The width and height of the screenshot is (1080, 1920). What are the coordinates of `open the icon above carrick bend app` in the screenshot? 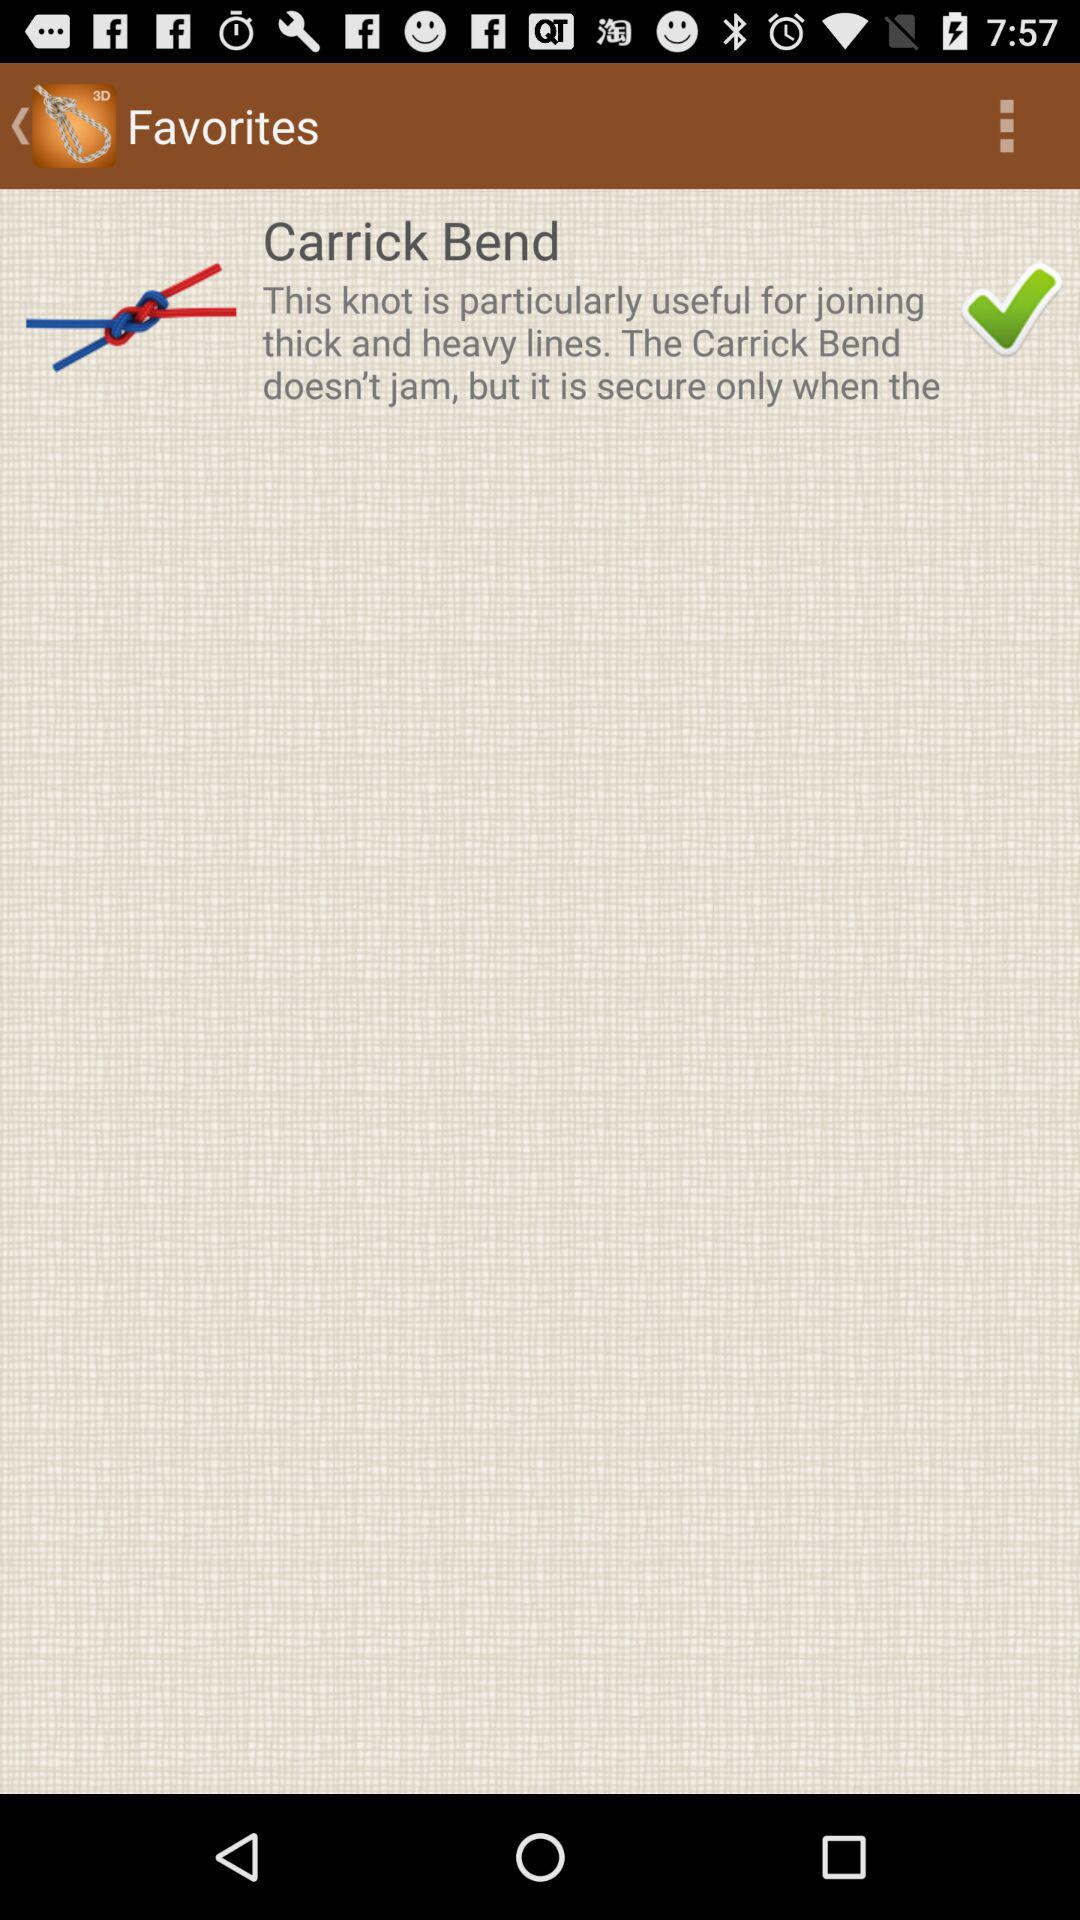 It's located at (1006, 126).